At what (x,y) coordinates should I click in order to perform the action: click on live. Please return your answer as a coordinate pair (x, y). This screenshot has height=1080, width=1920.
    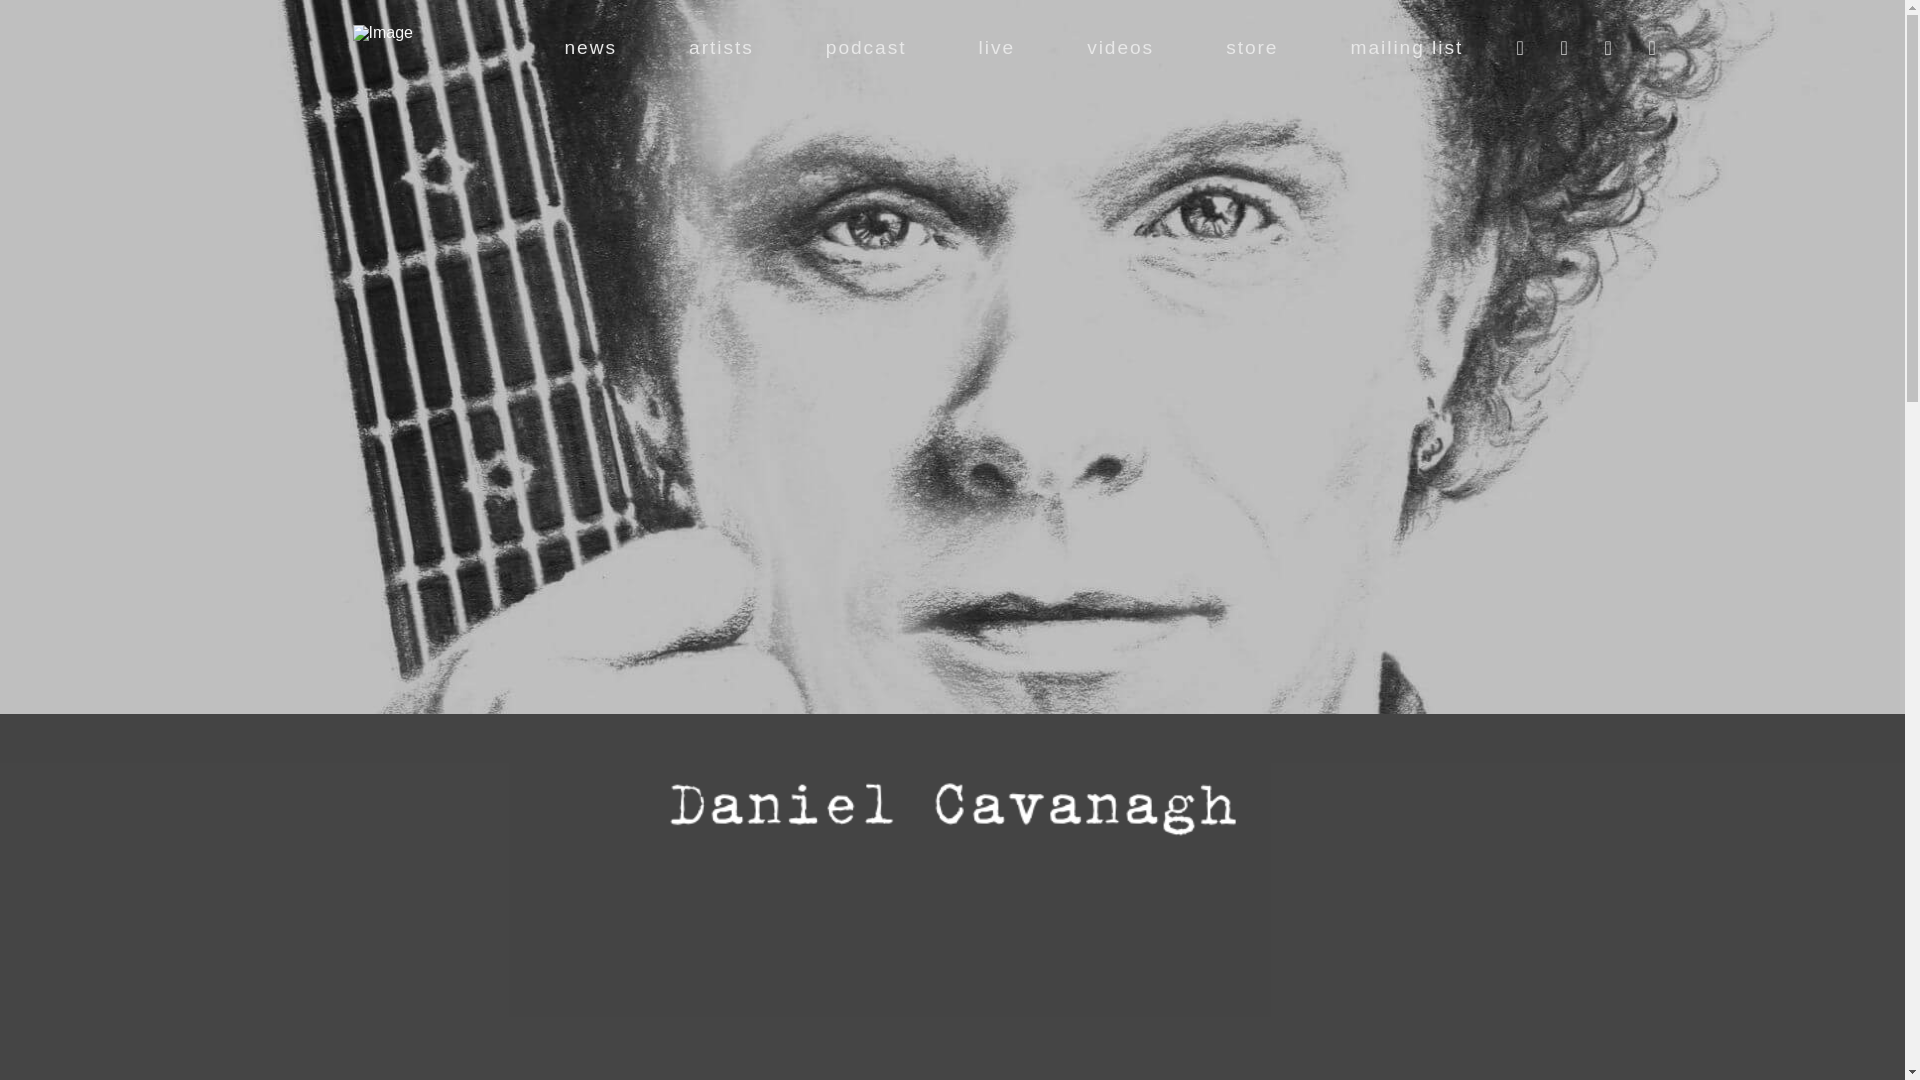
    Looking at the image, I should click on (996, 48).